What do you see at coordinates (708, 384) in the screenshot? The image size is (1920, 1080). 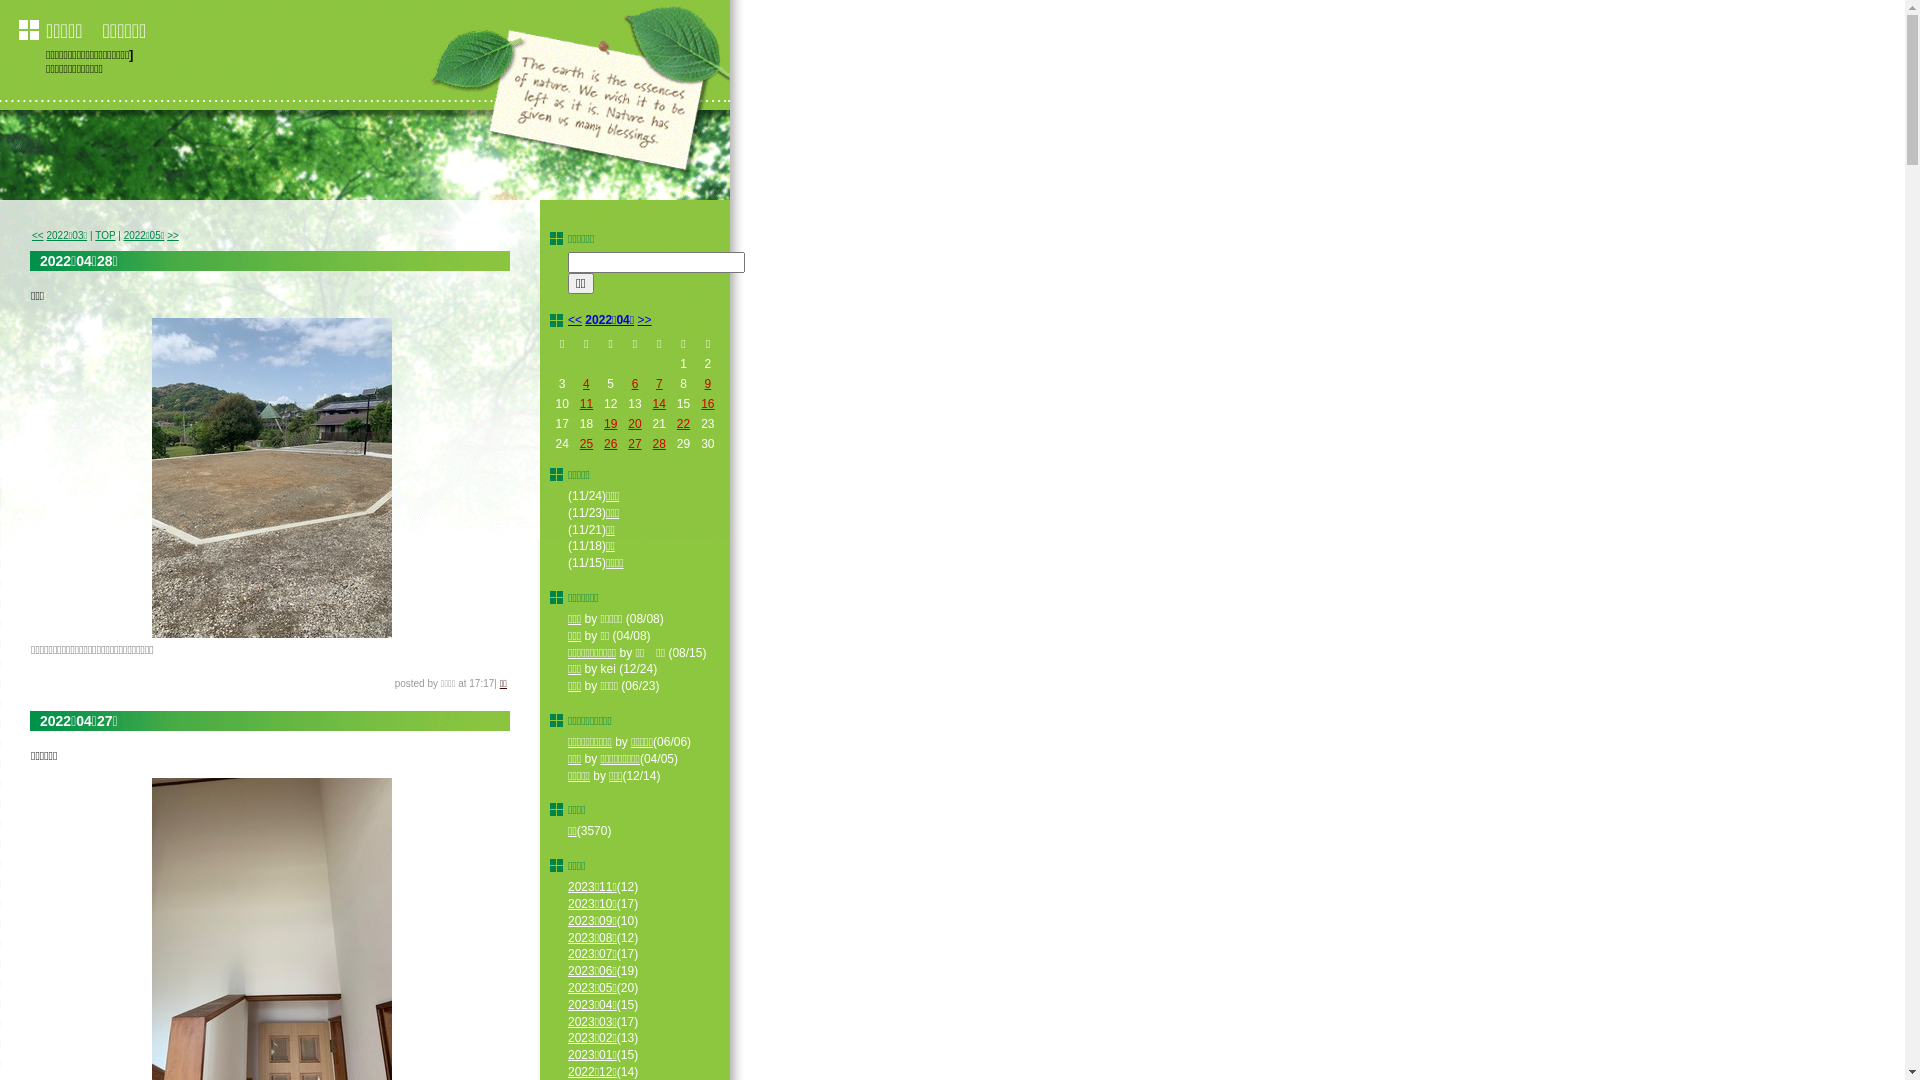 I see `9` at bounding box center [708, 384].